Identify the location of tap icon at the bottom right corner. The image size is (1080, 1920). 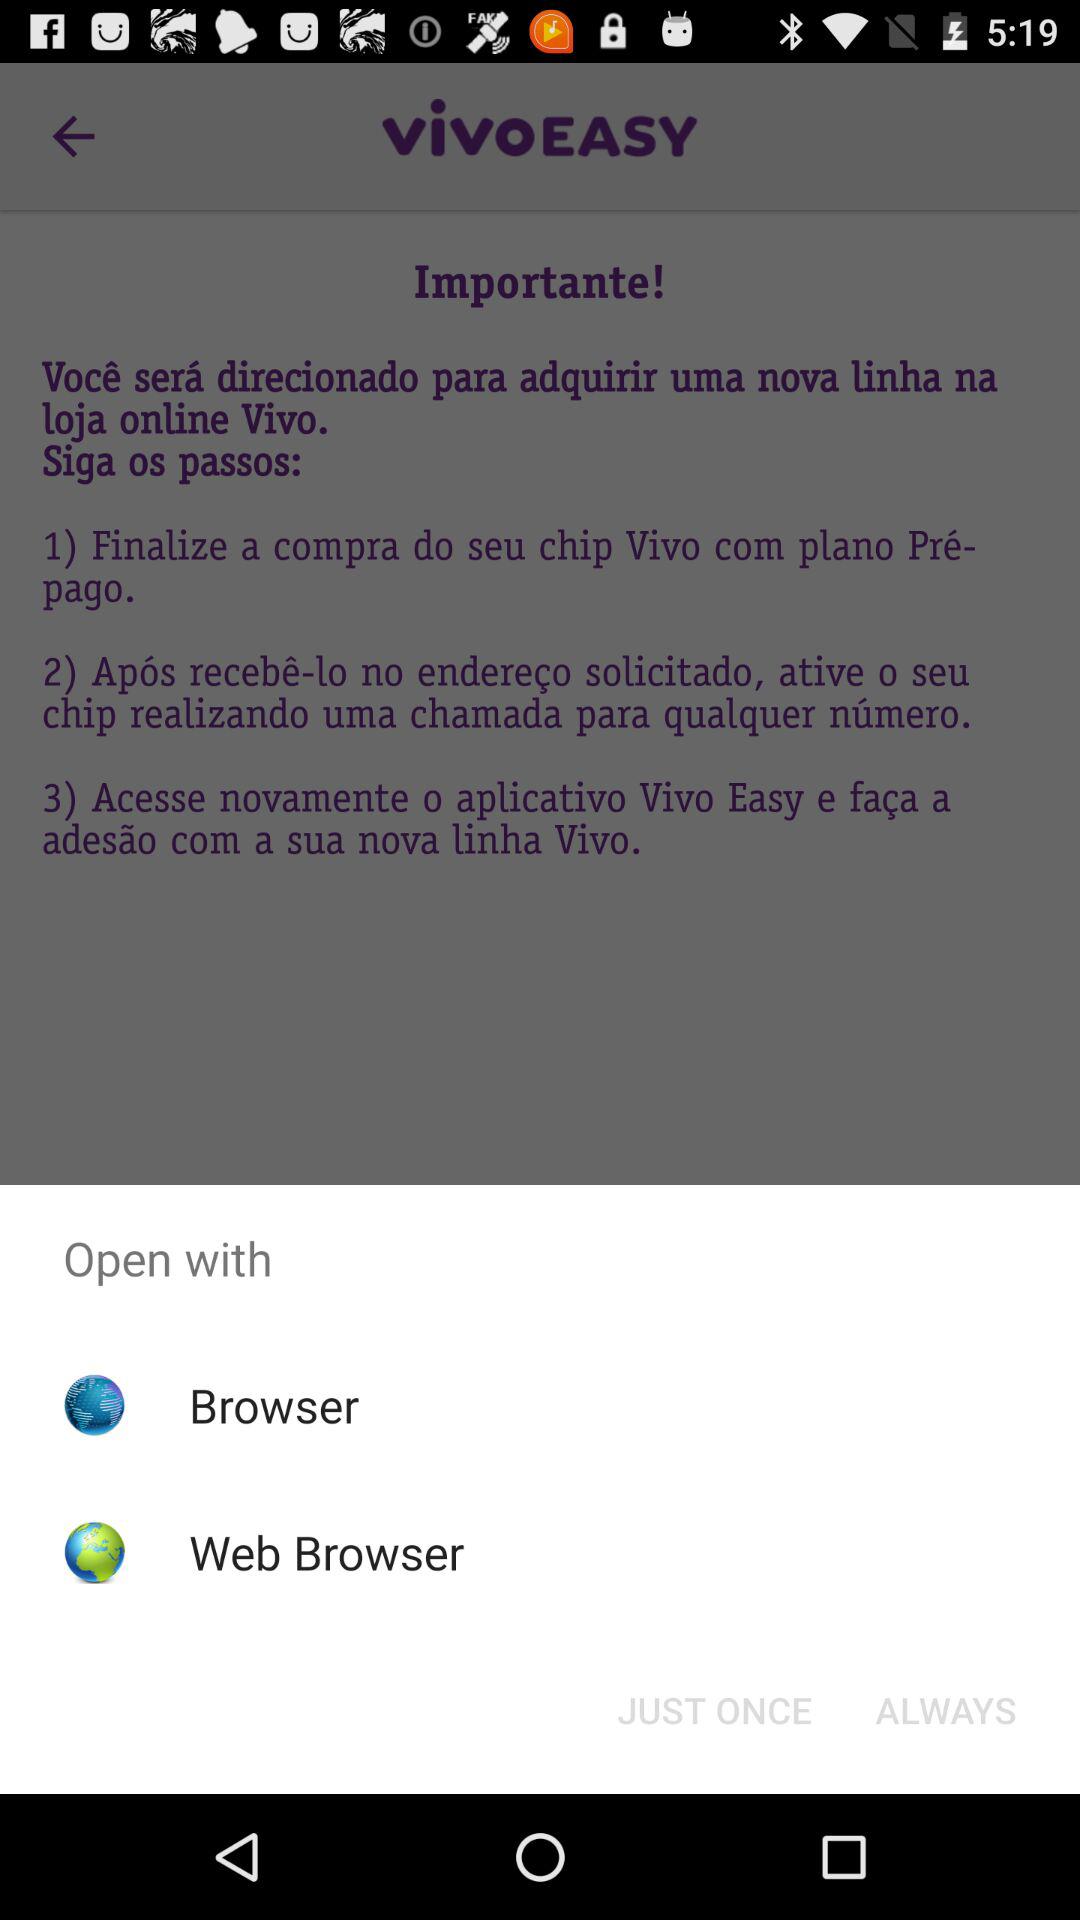
(946, 1710).